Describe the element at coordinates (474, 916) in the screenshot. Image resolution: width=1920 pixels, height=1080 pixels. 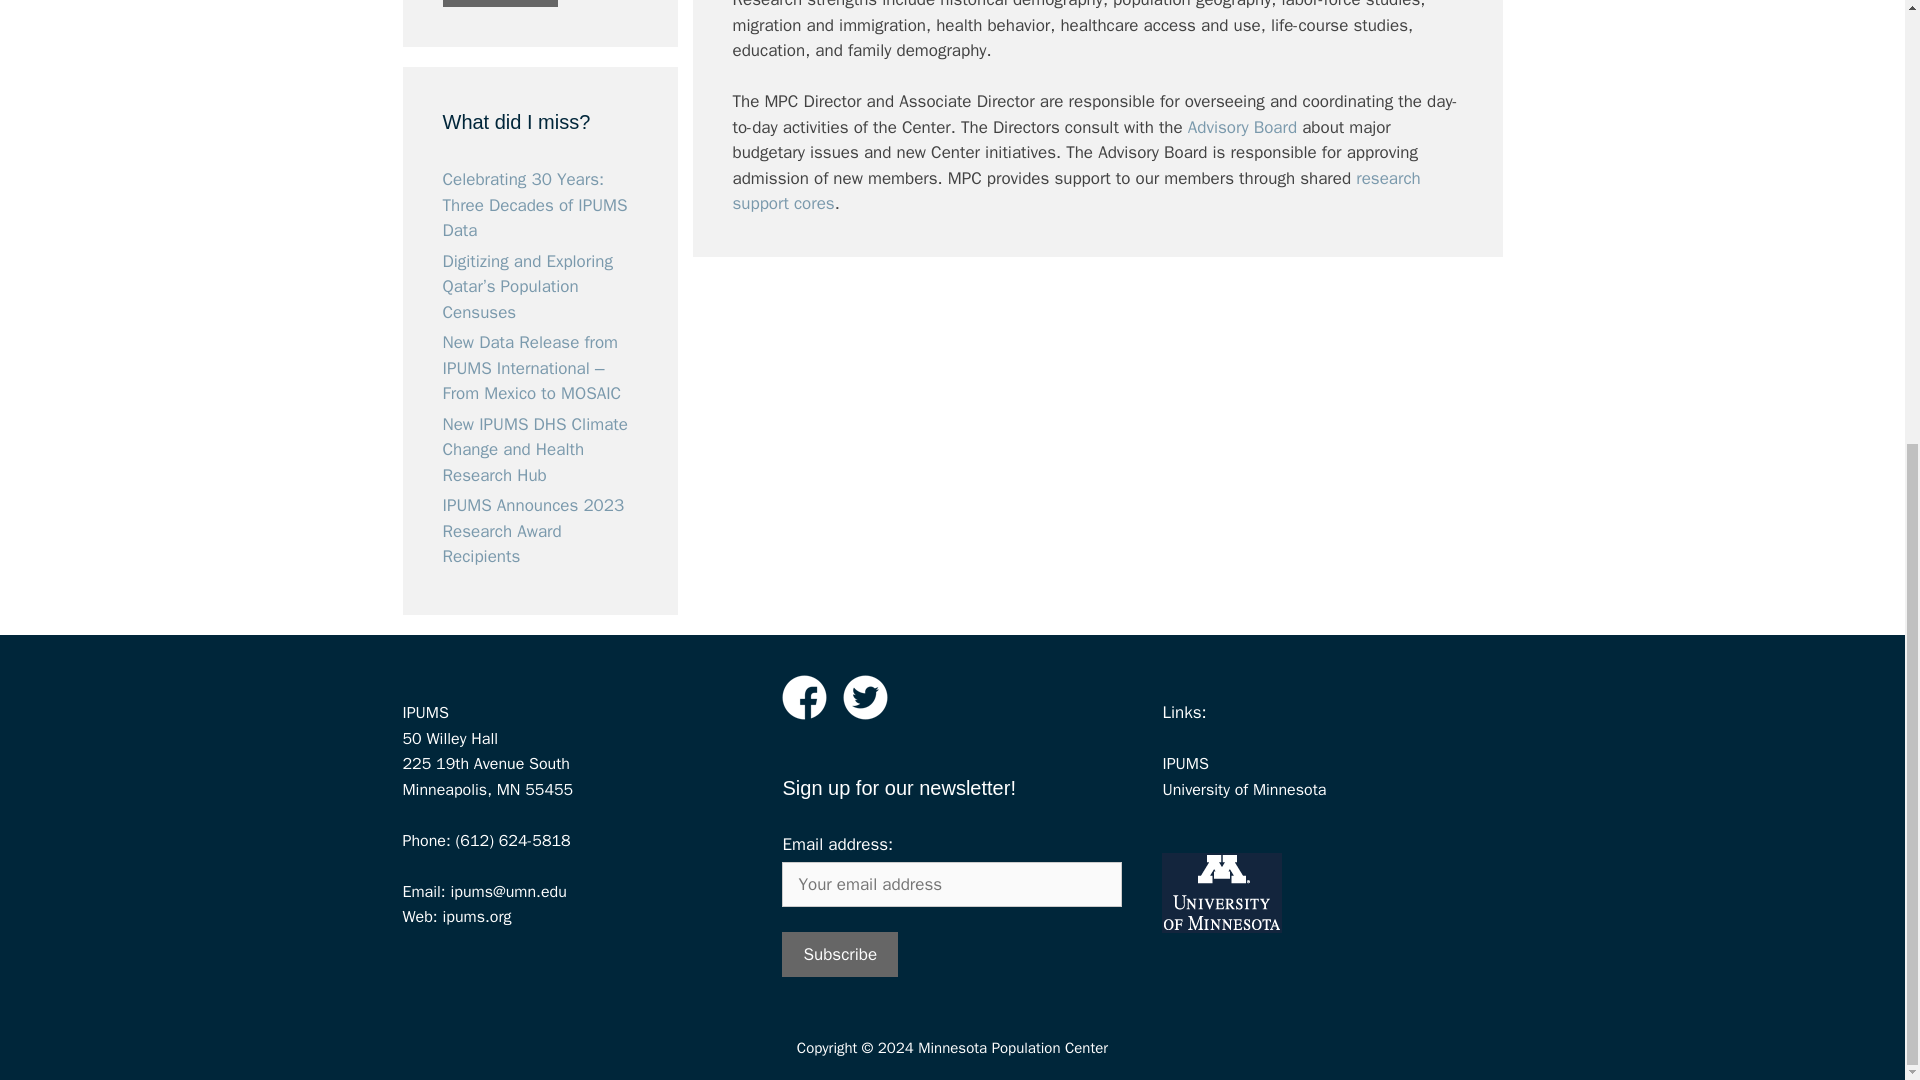
I see `ipums.org` at that location.